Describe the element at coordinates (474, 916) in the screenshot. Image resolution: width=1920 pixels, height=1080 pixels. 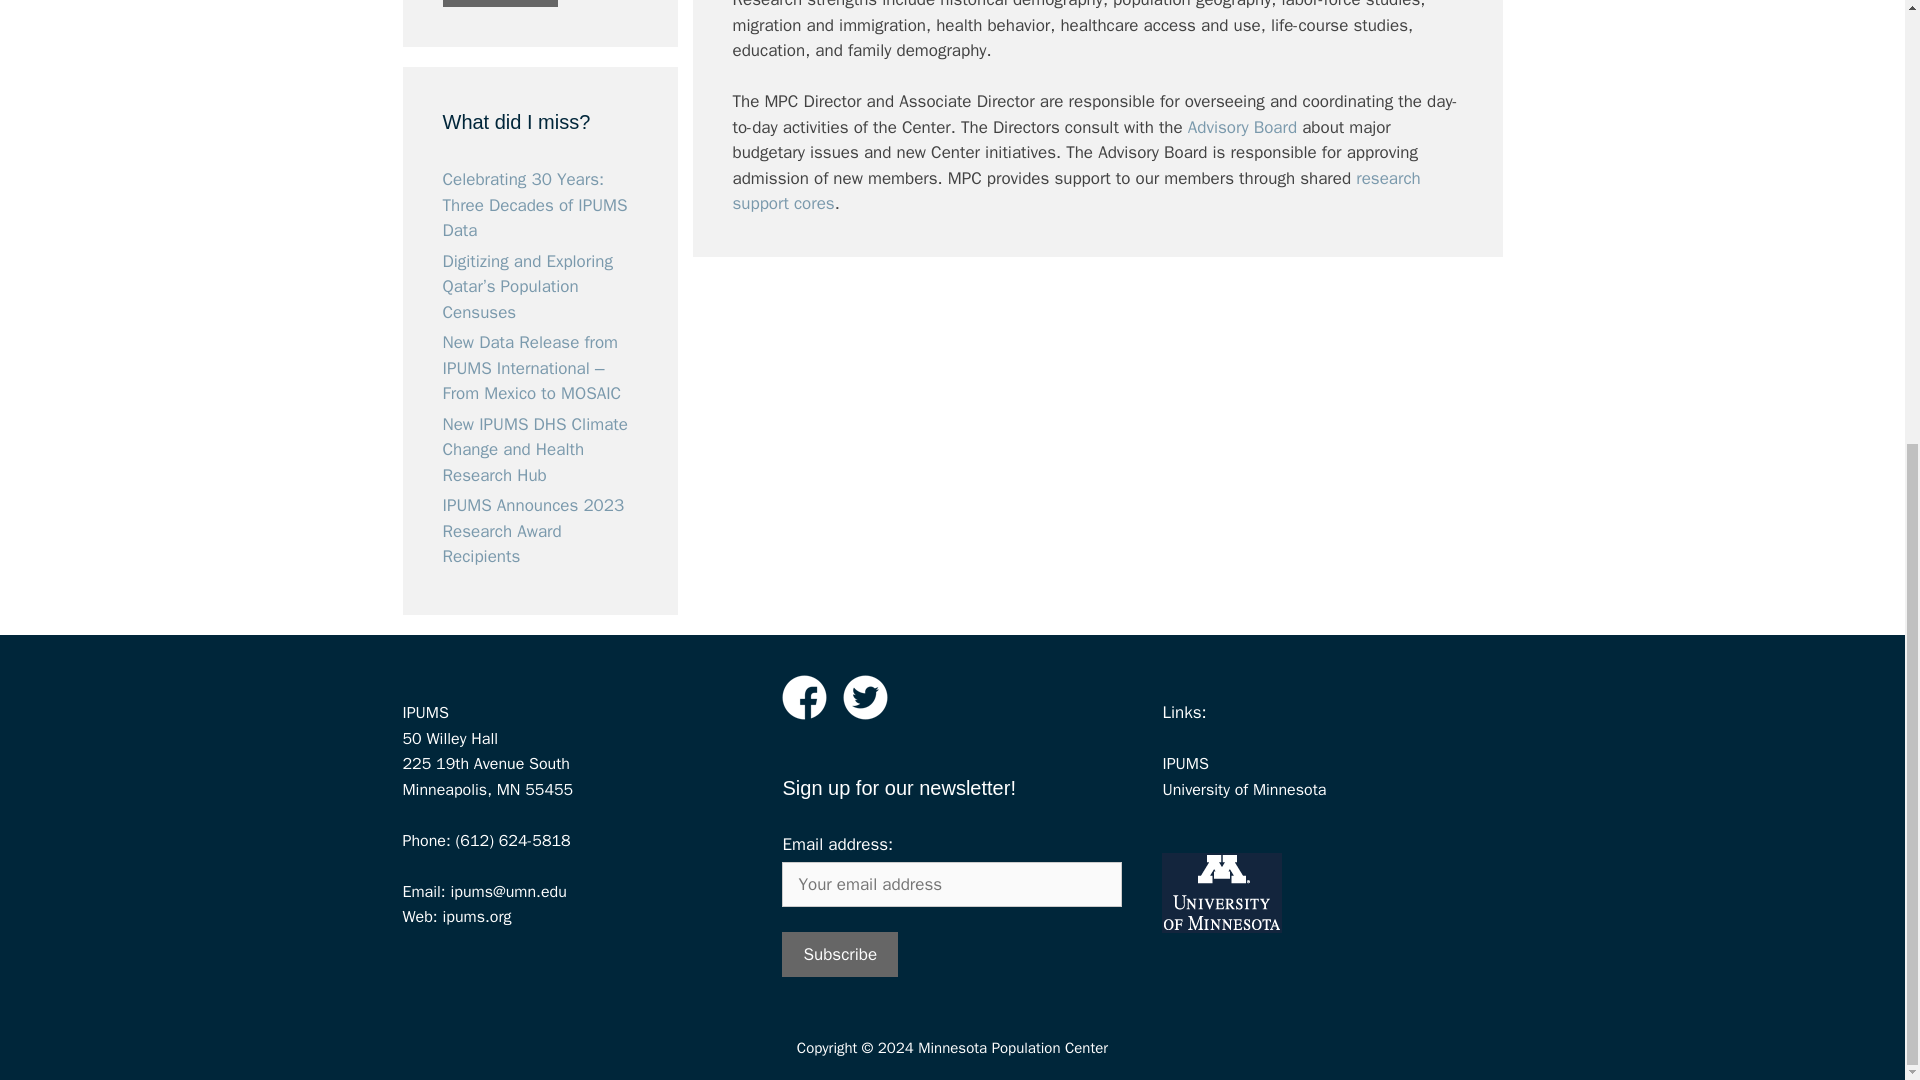
I see `ipums.org` at that location.